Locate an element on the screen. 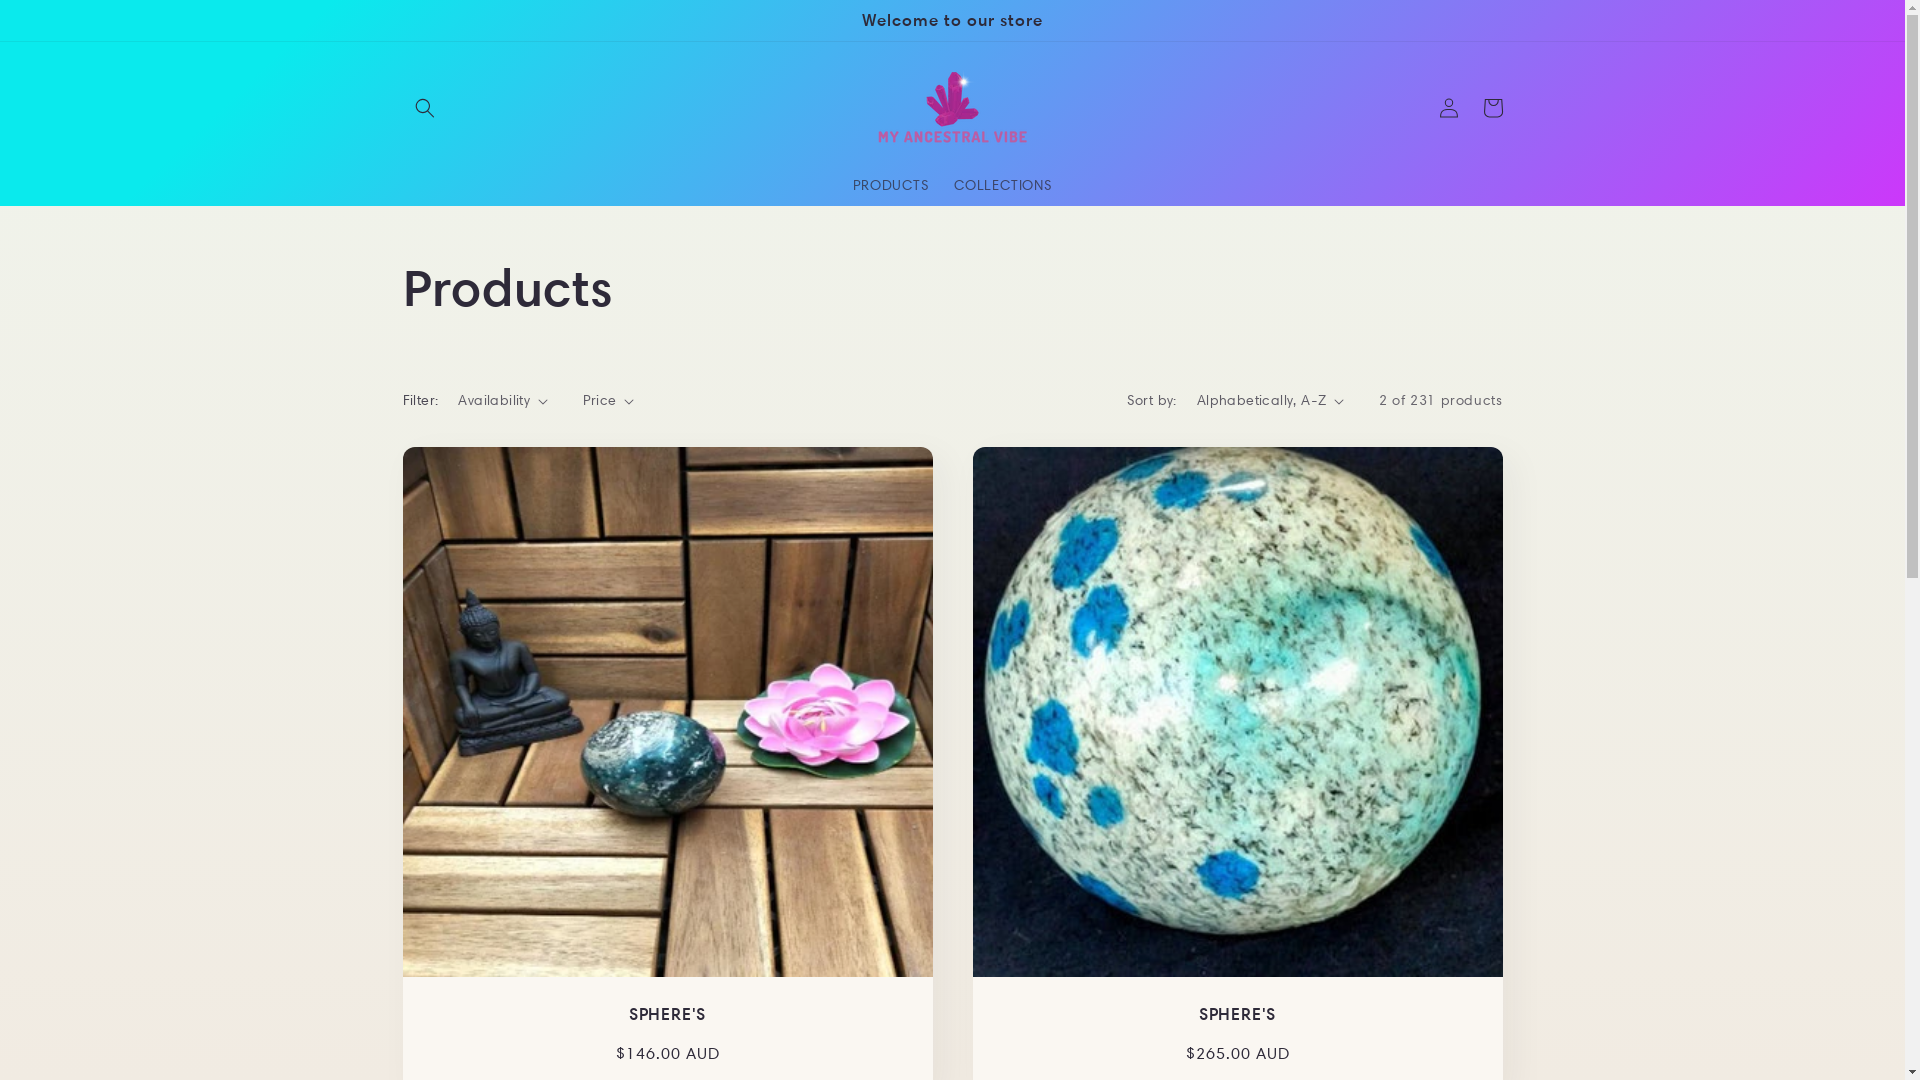  Cart is located at coordinates (1492, 108).